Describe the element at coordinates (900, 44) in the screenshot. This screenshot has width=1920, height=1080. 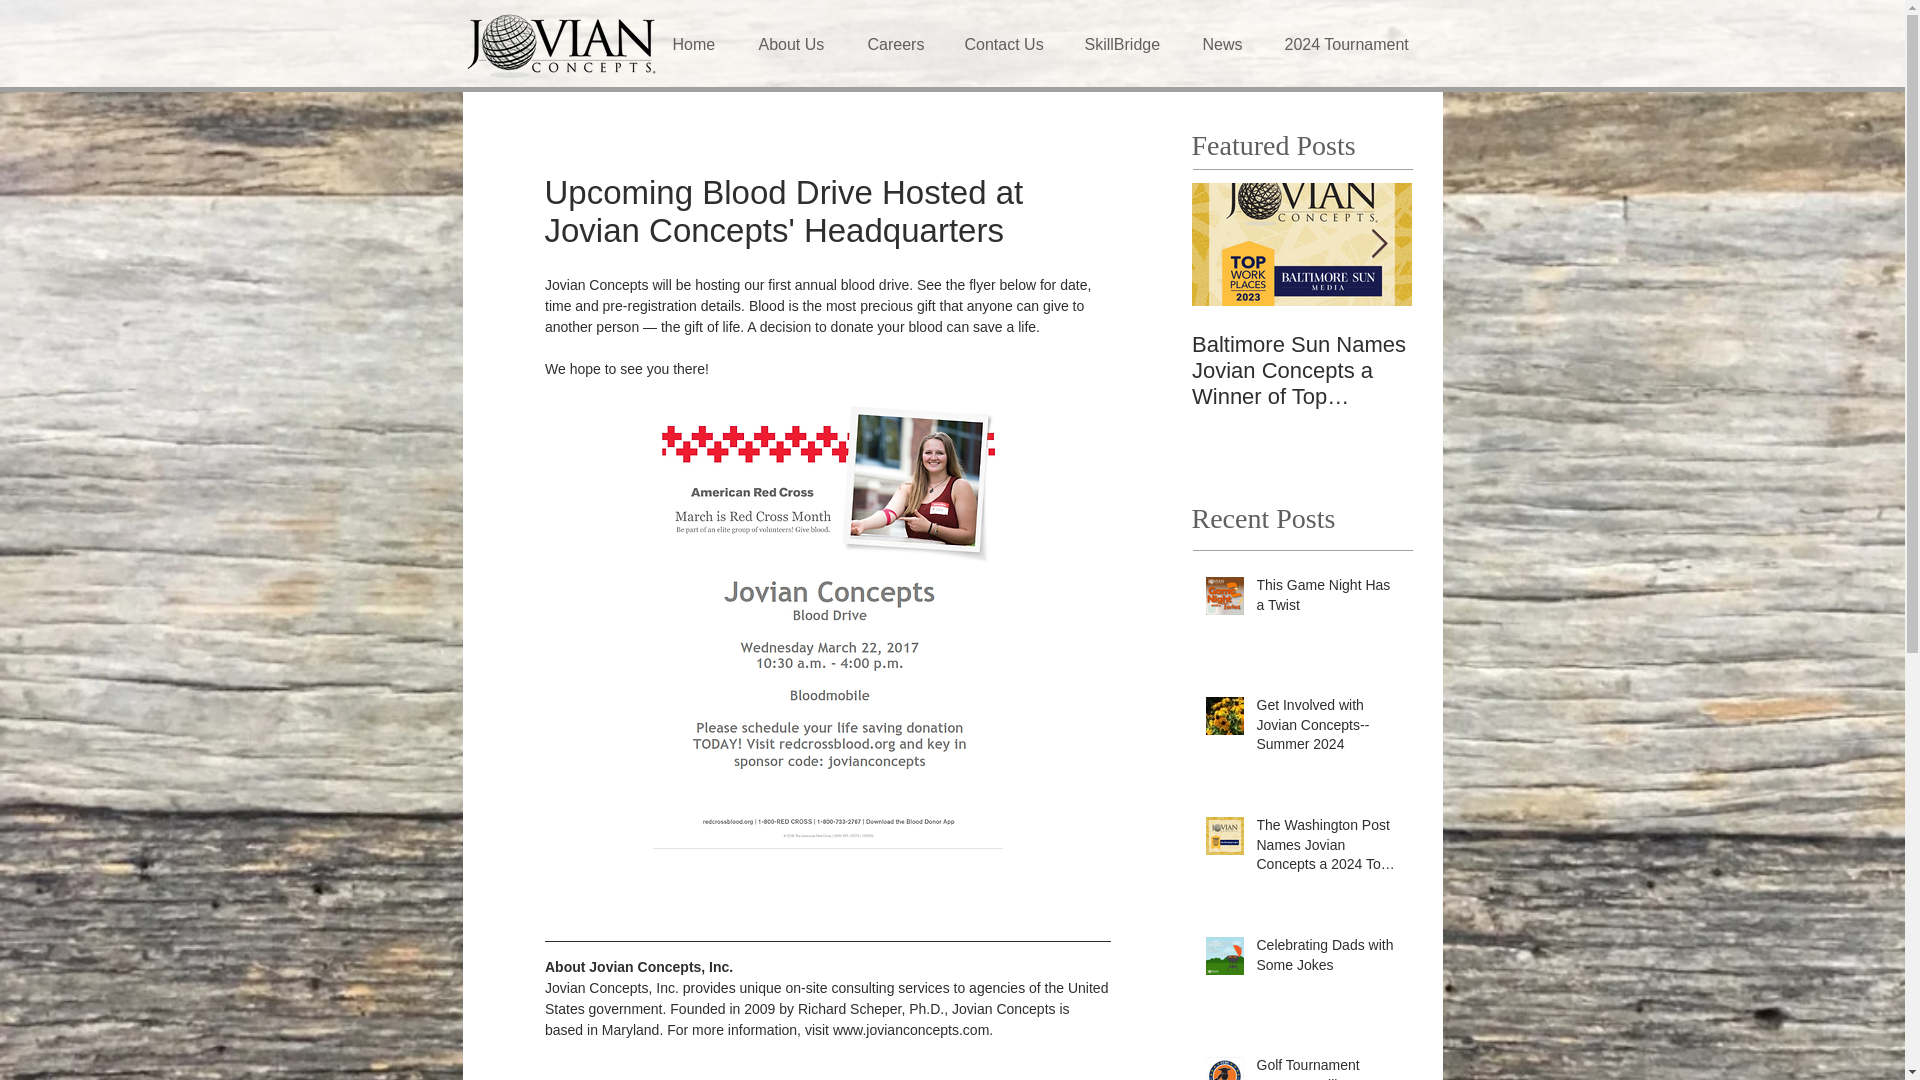
I see `Careers` at that location.